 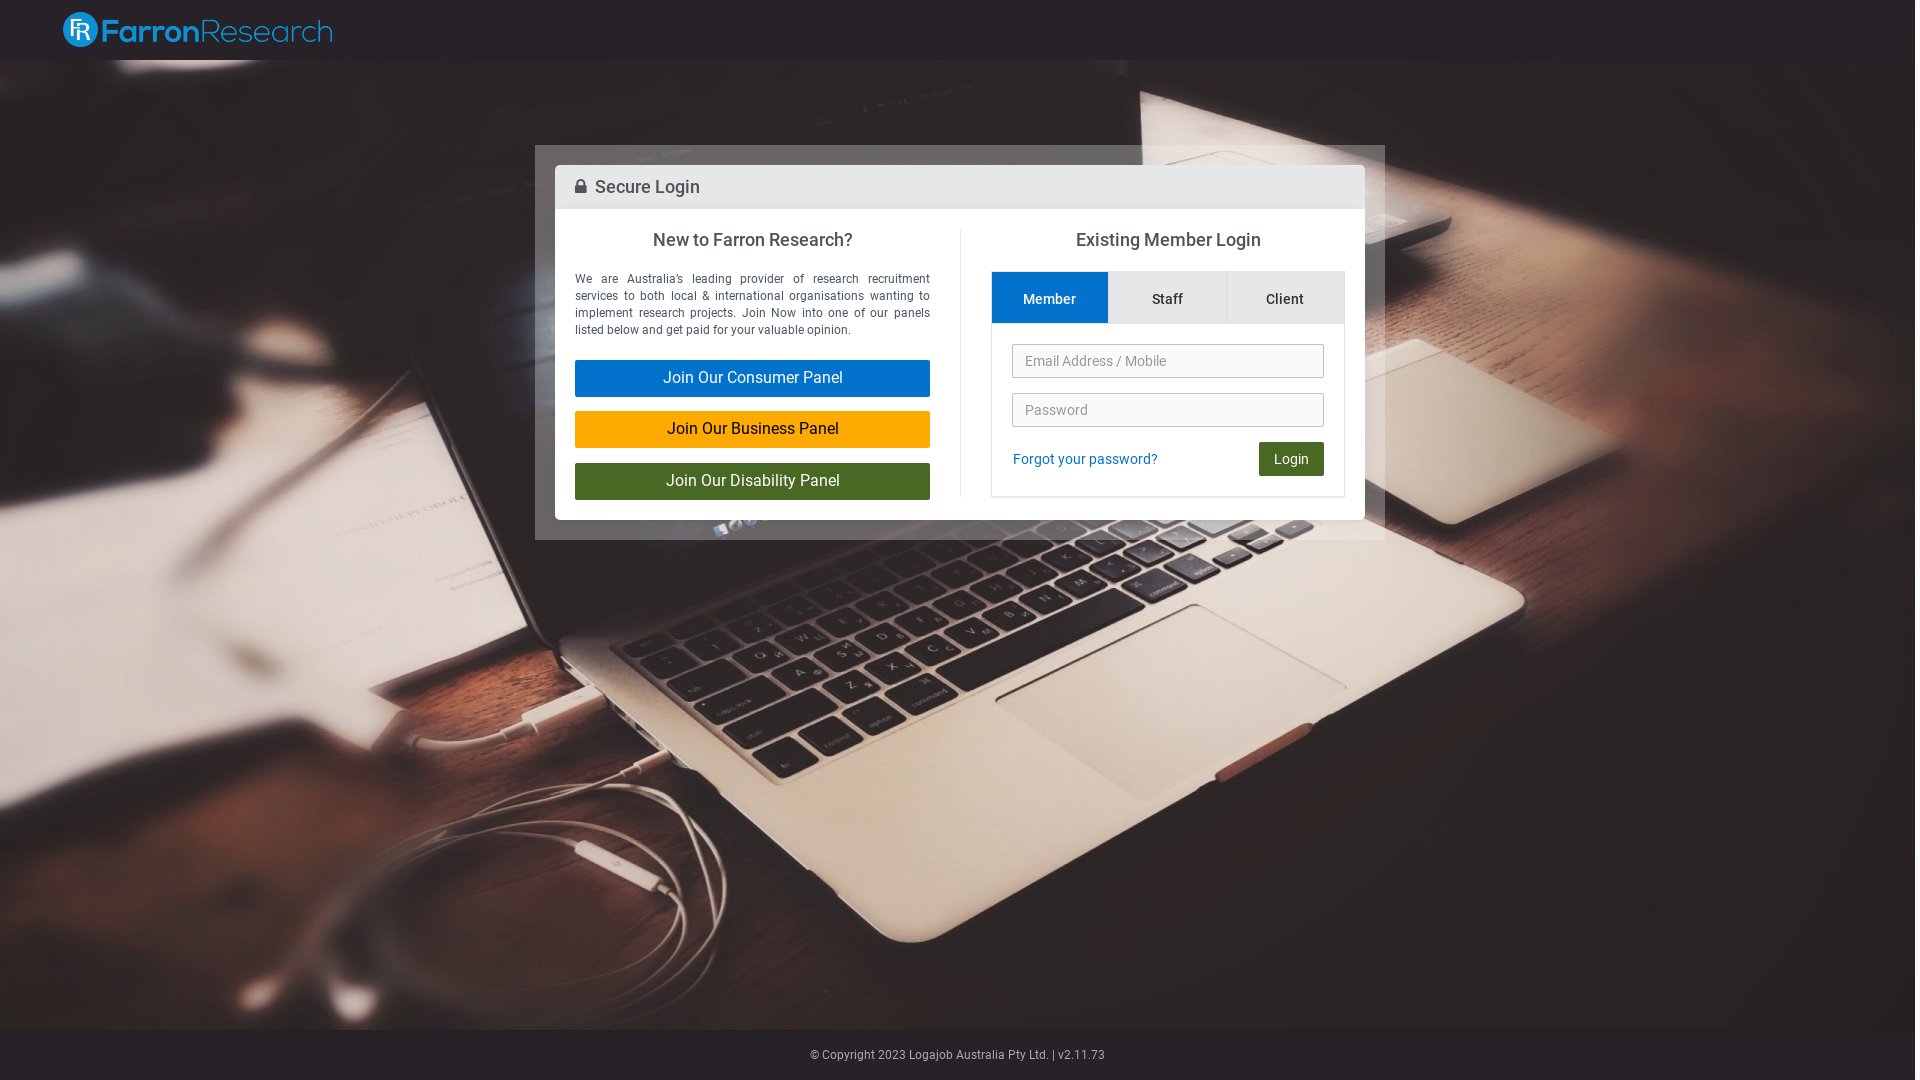 I want to click on Staff, so click(x=1168, y=298).